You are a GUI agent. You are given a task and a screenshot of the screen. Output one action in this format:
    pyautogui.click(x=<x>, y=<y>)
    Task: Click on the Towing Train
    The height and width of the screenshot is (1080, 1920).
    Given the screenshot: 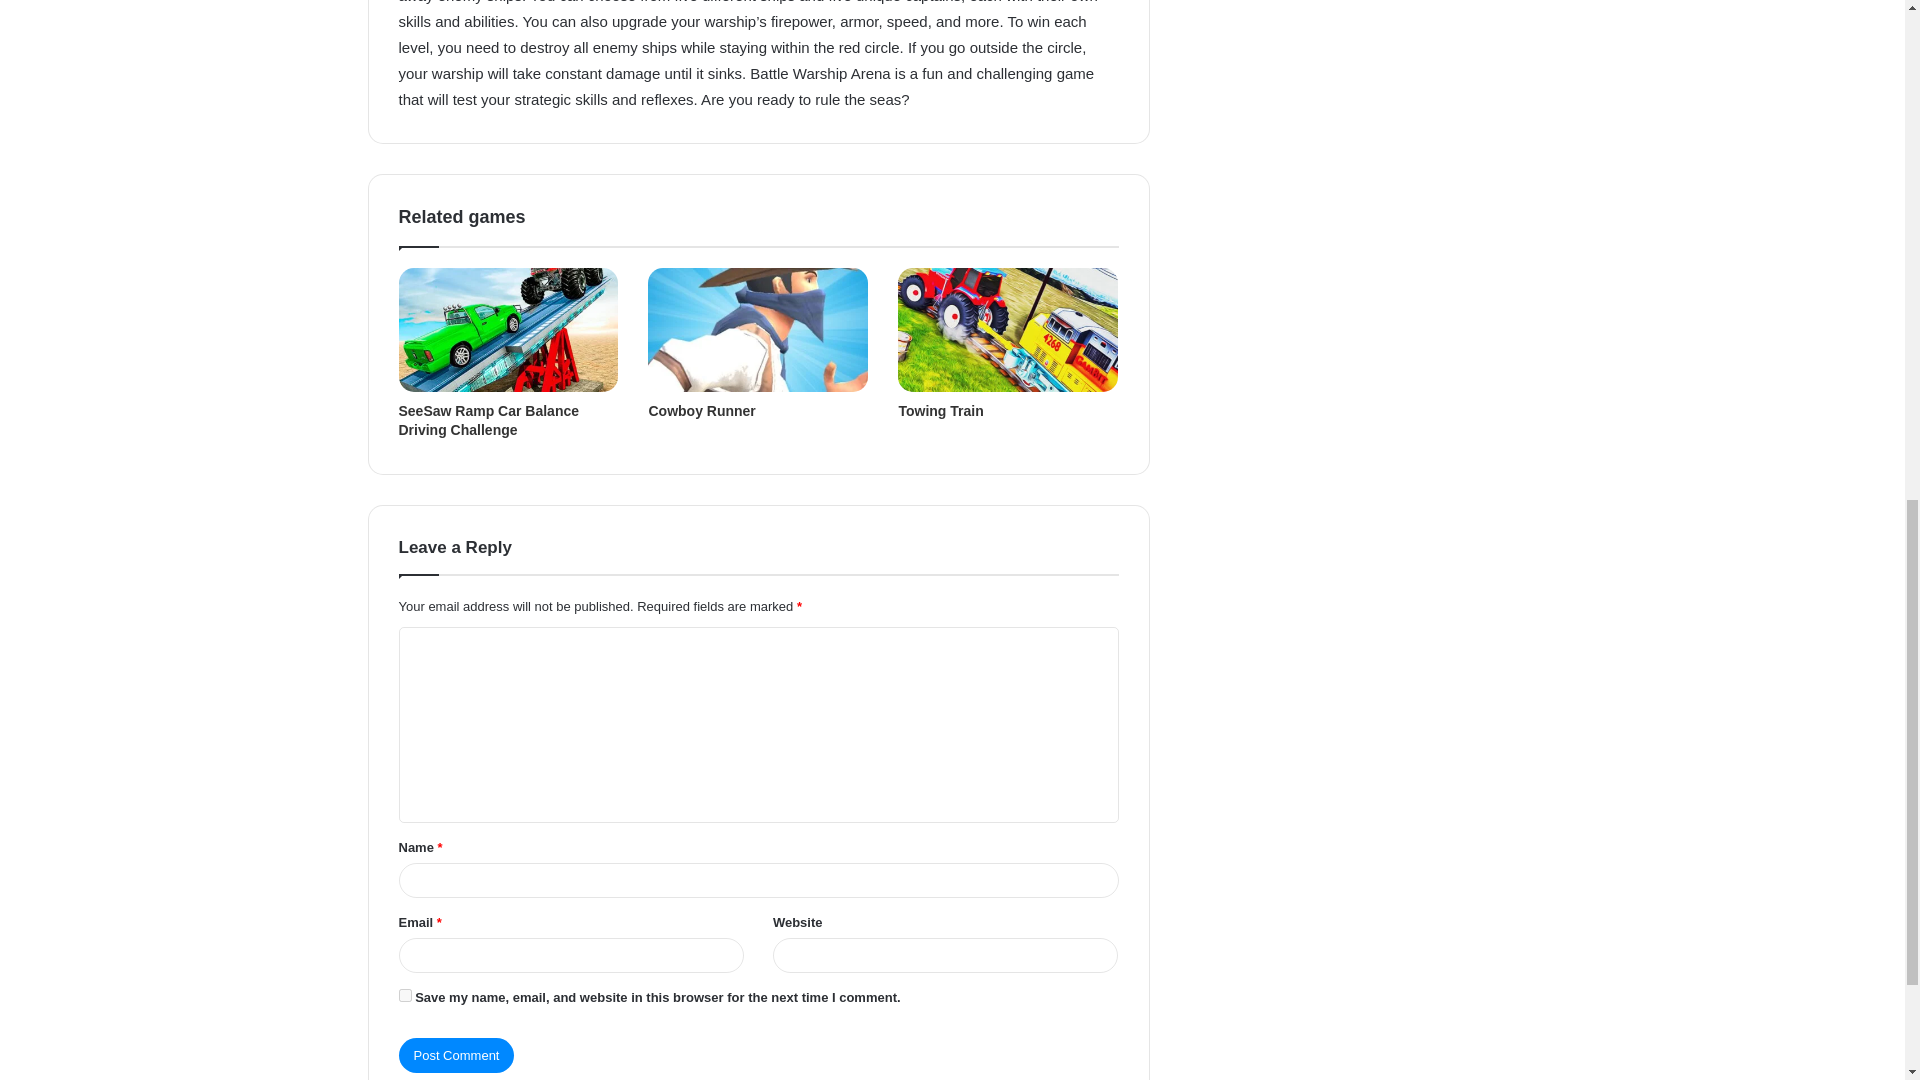 What is the action you would take?
    pyautogui.click(x=940, y=410)
    